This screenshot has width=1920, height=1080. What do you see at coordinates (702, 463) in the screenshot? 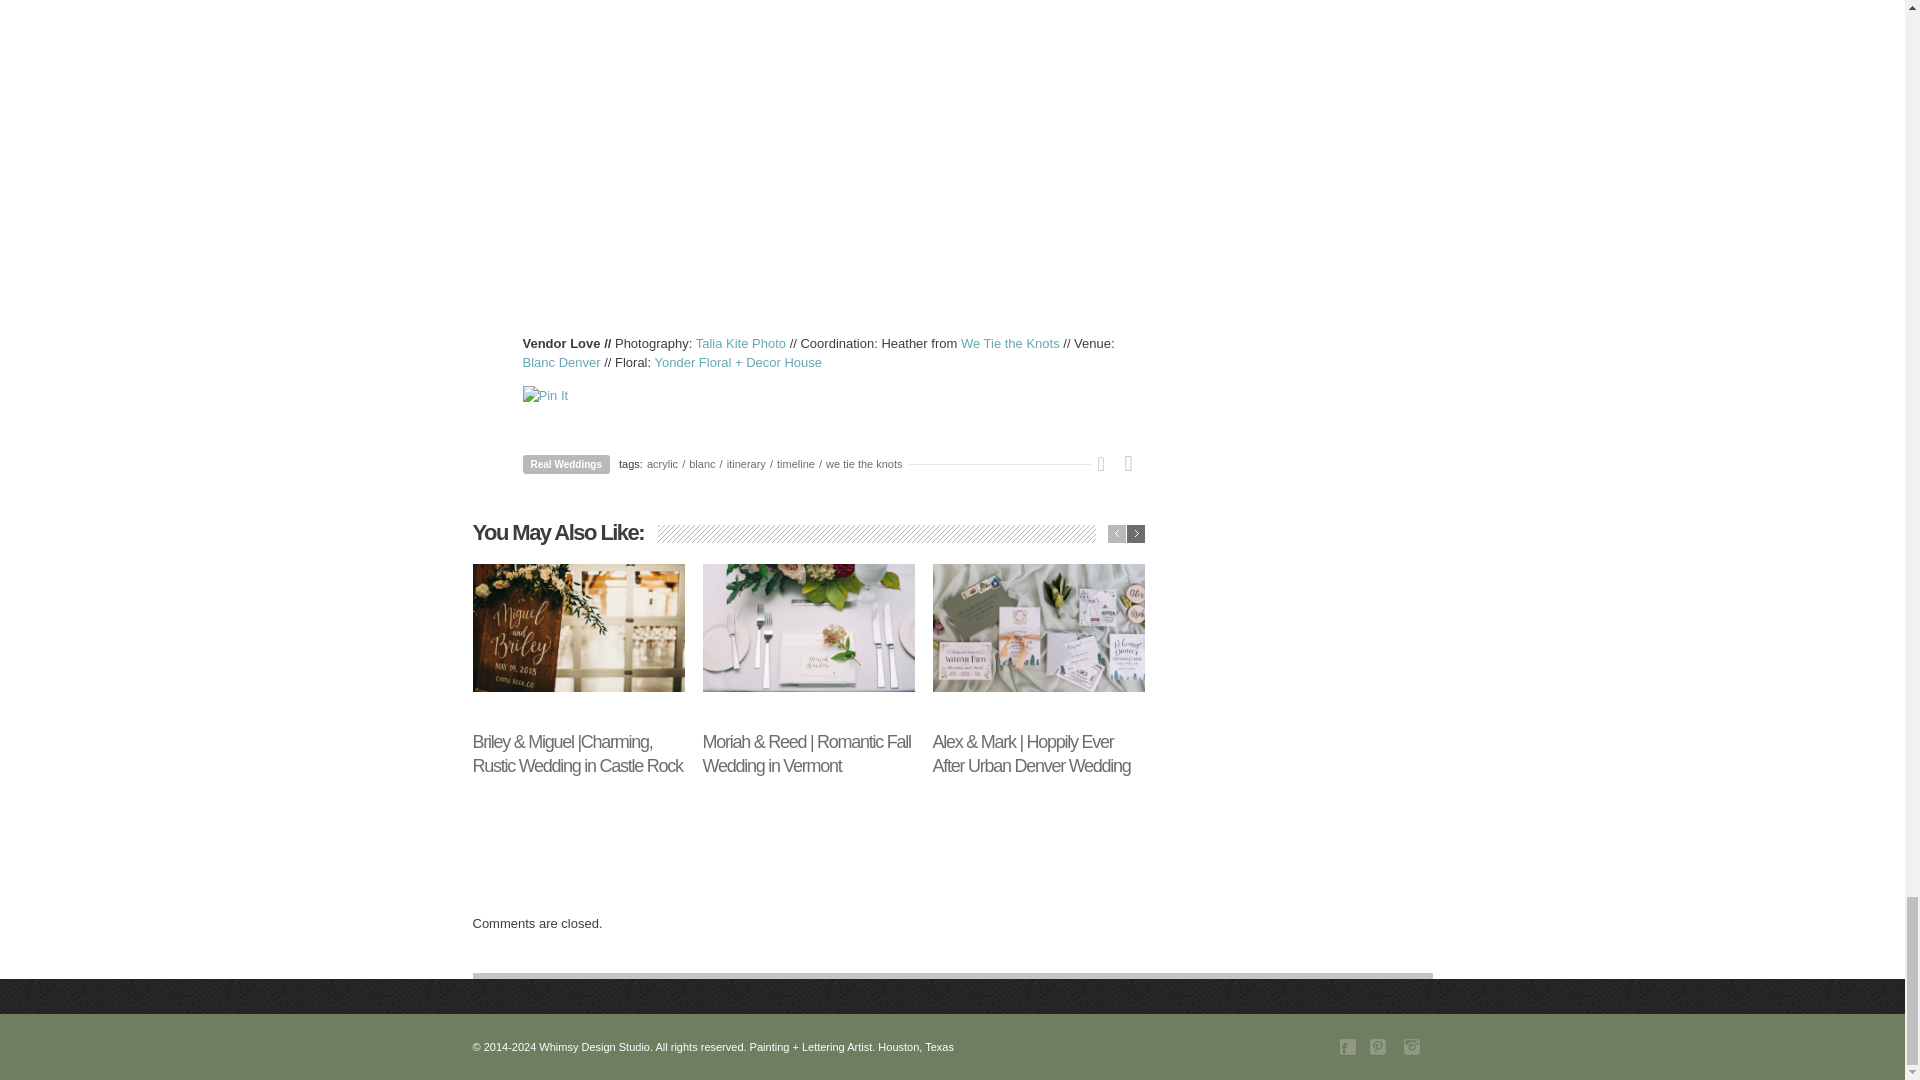
I see `blanc` at bounding box center [702, 463].